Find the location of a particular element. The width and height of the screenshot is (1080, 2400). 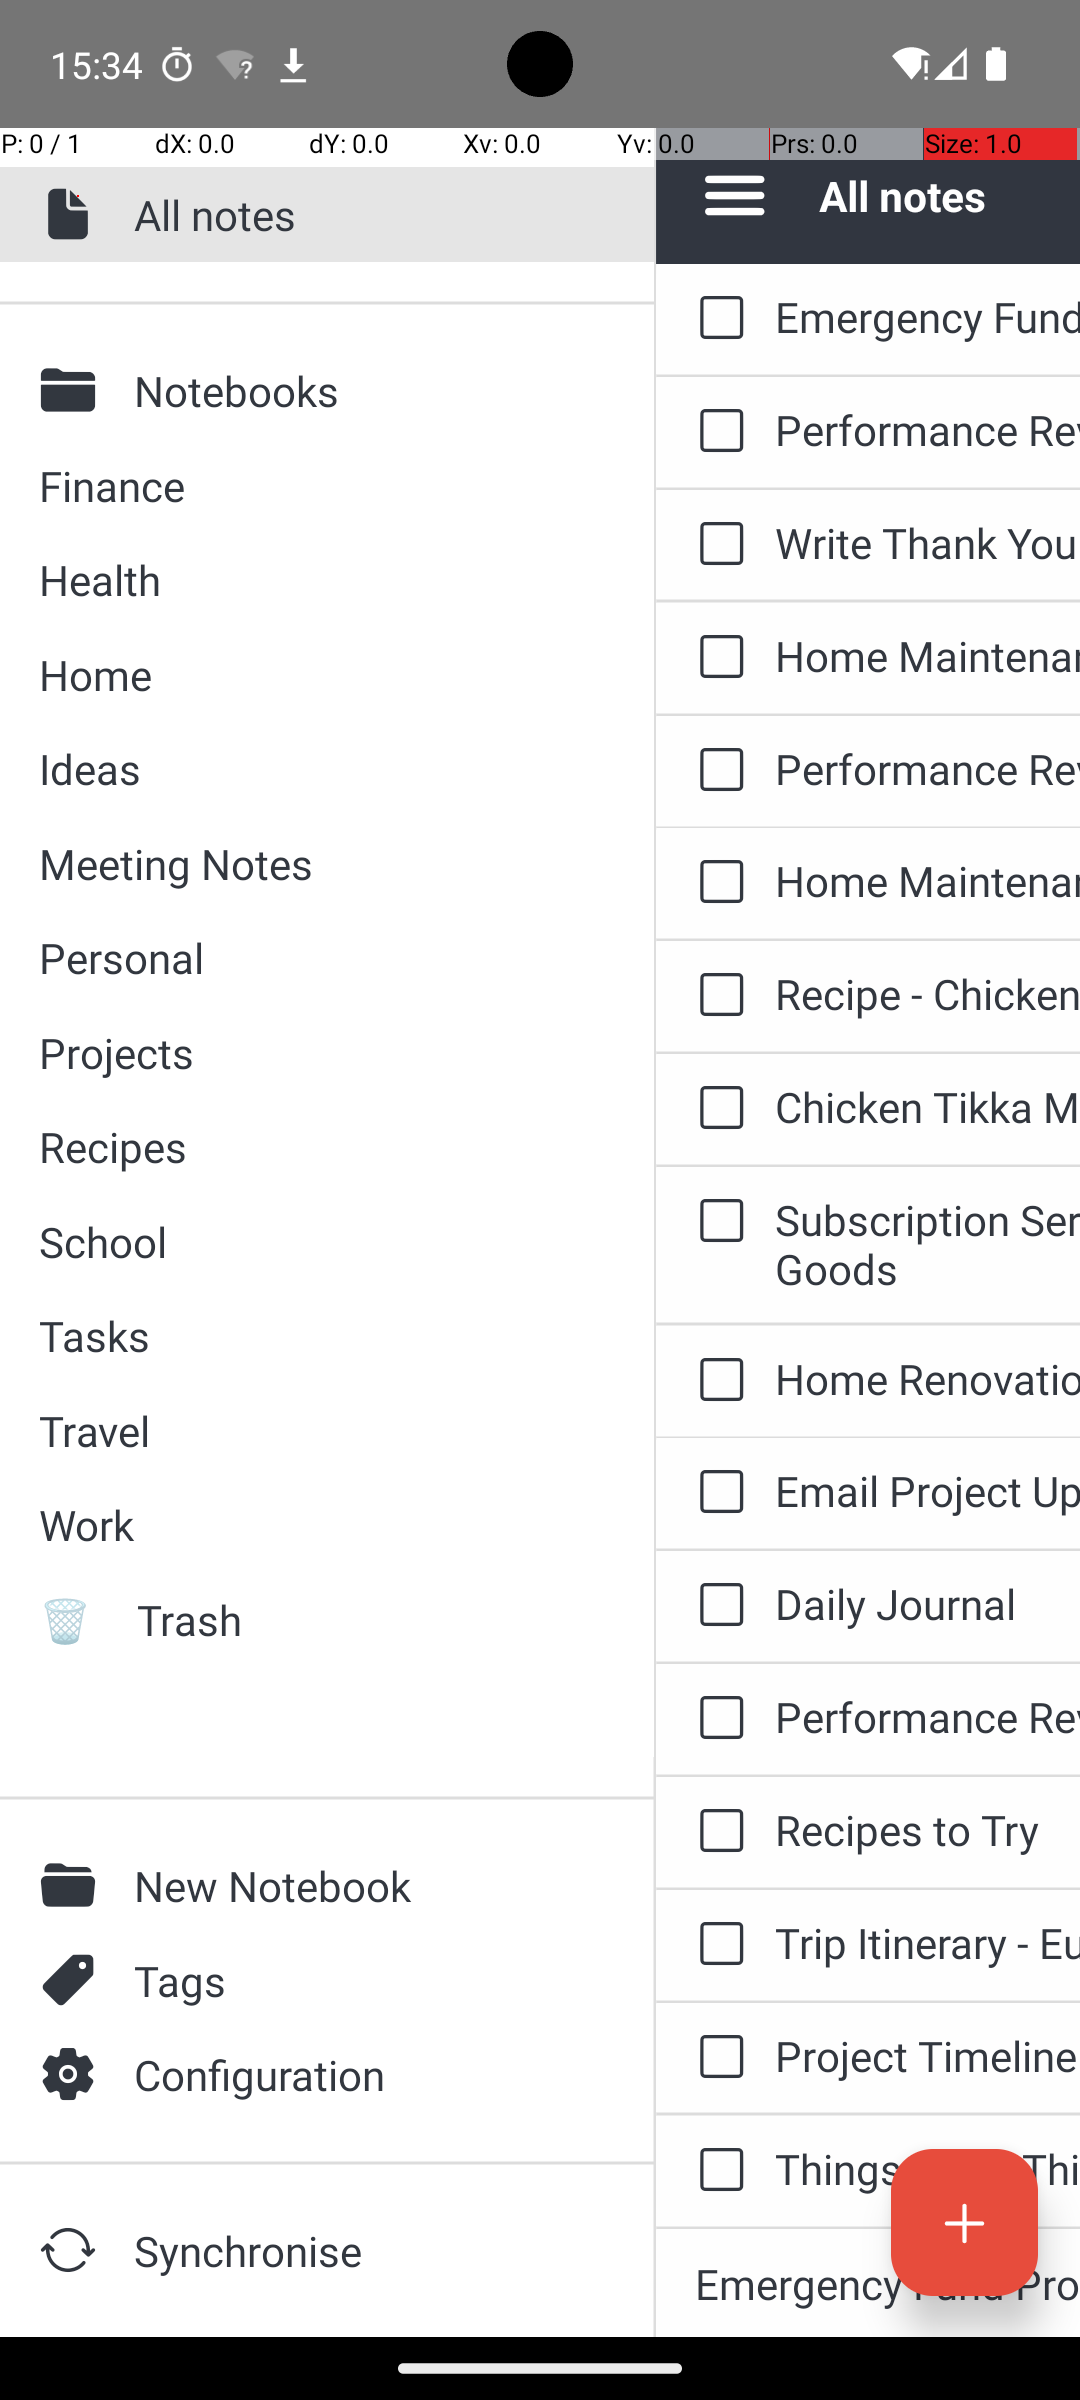

 is located at coordinates (73, 2250).